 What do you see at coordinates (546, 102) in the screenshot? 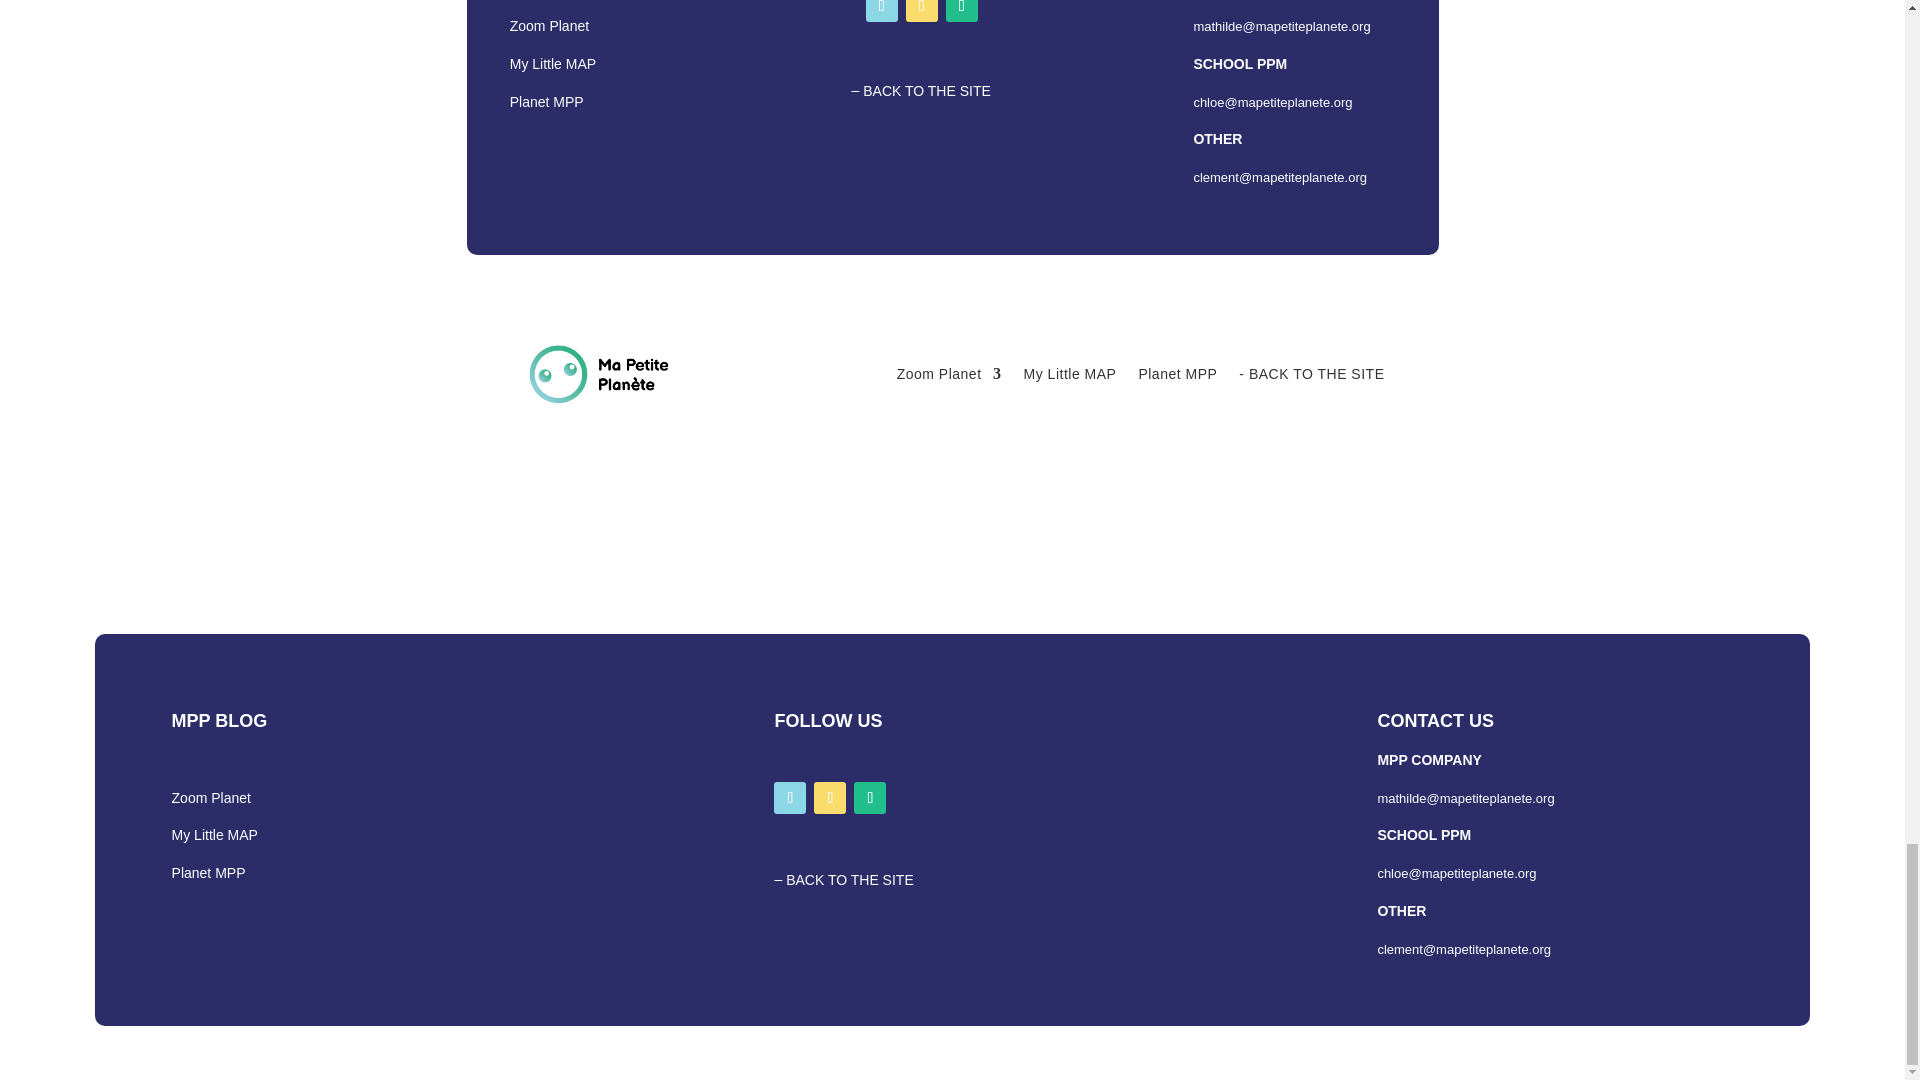
I see `Planet MPP` at bounding box center [546, 102].